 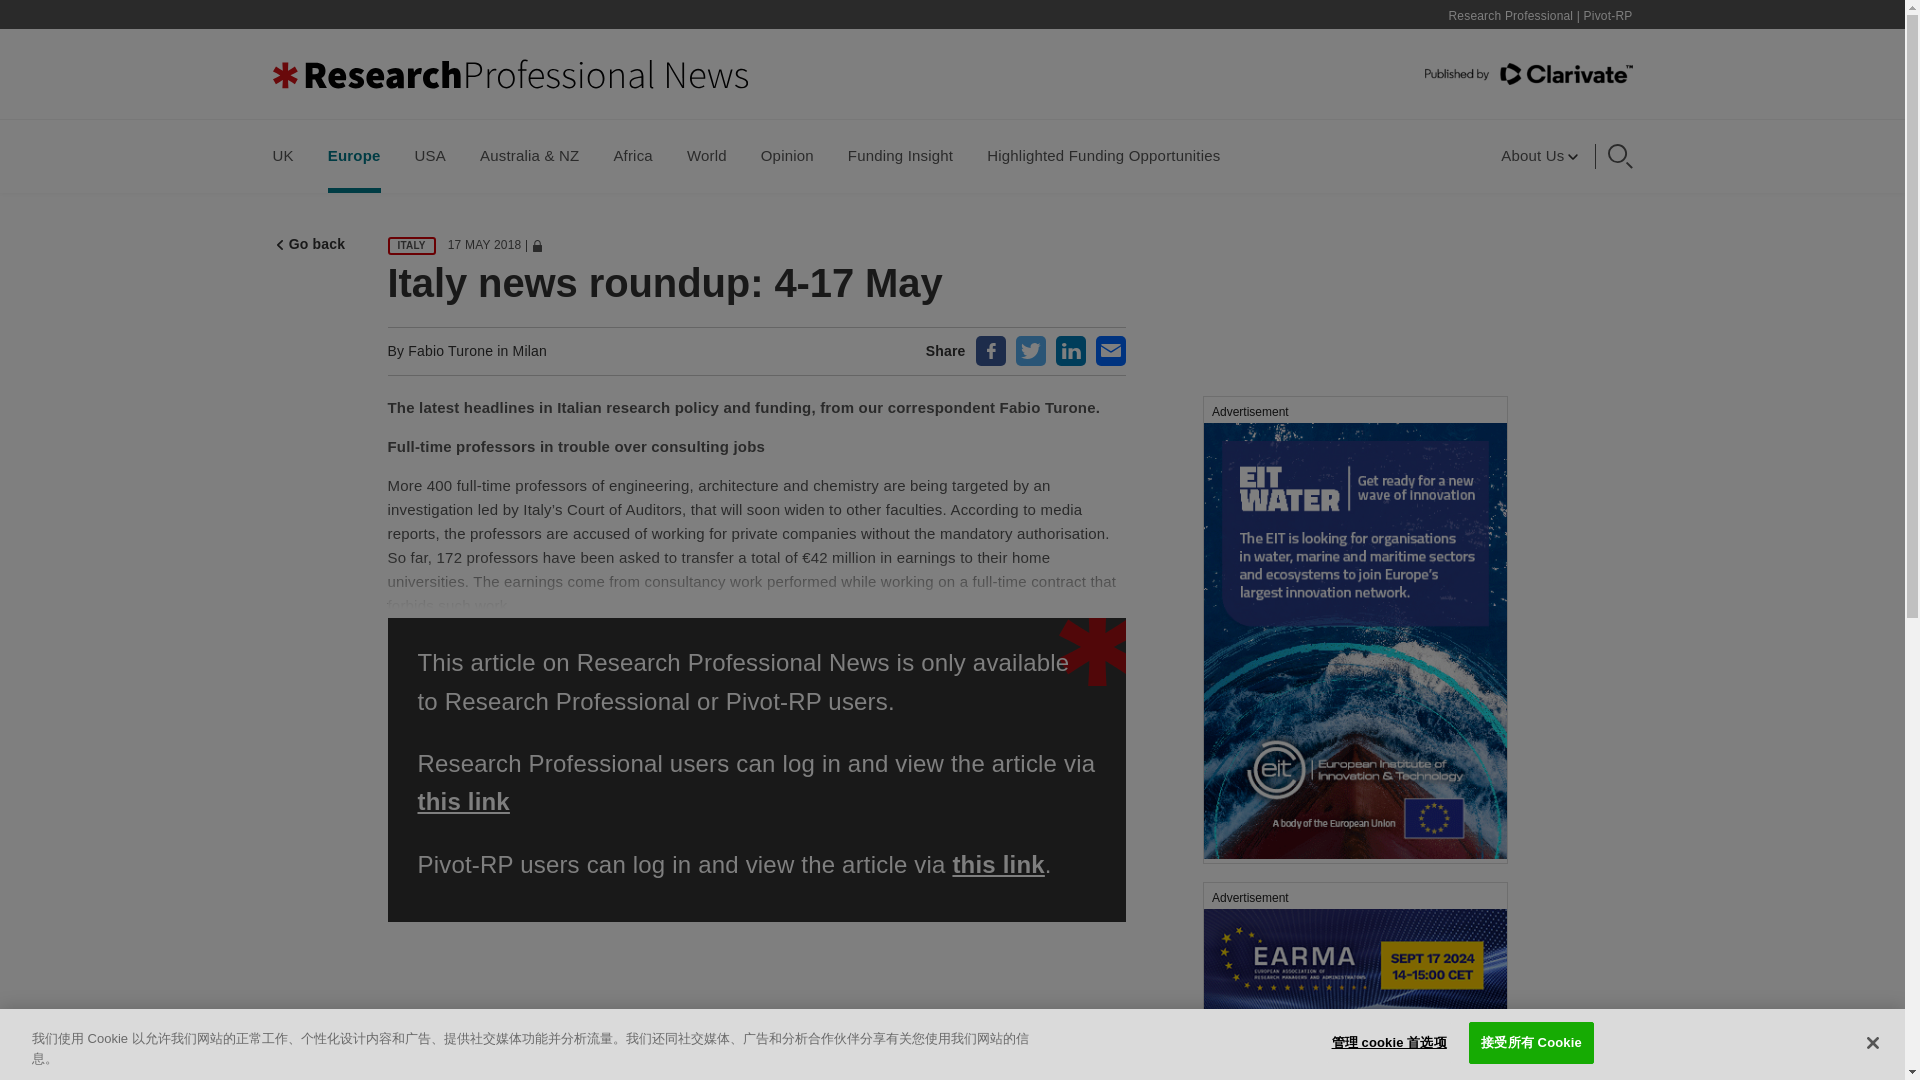 What do you see at coordinates (312, 243) in the screenshot?
I see `Go back` at bounding box center [312, 243].